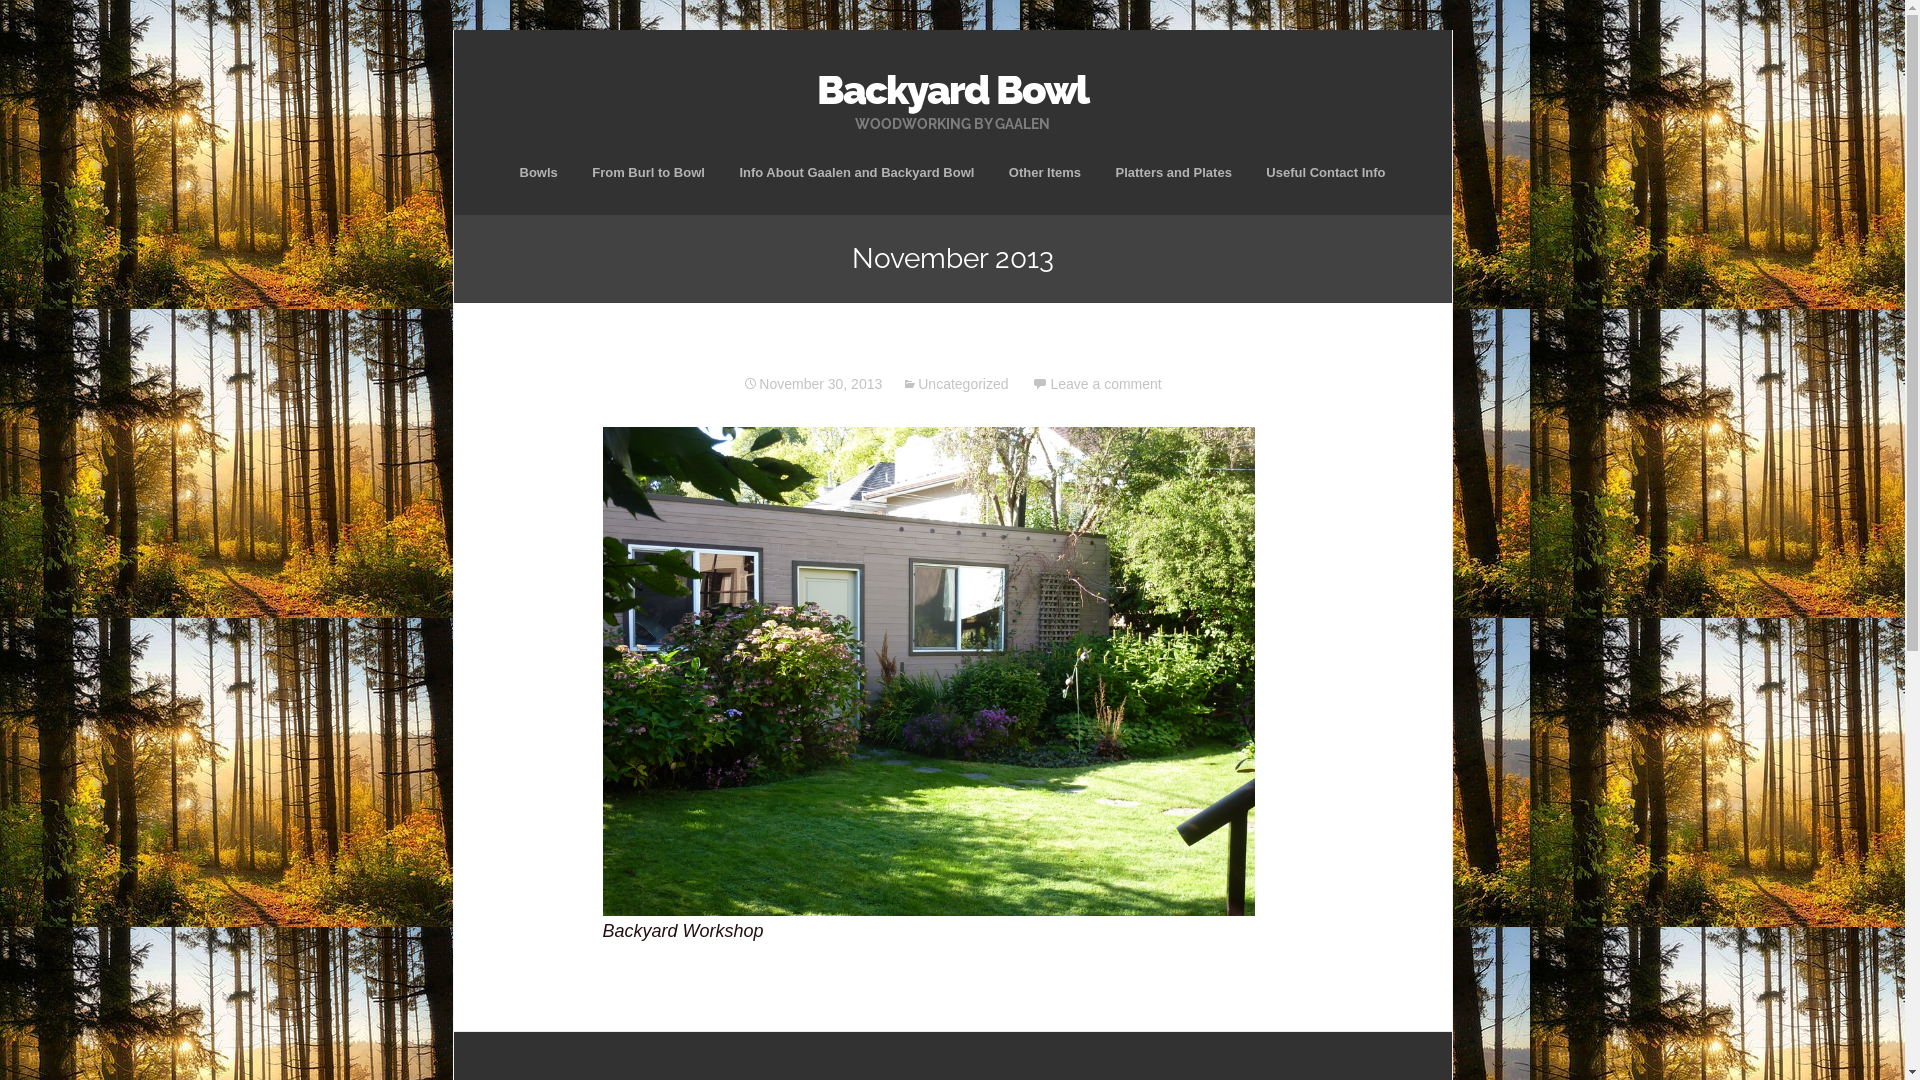 The width and height of the screenshot is (1920, 1080). Describe the element at coordinates (953, 94) in the screenshot. I see `Backyard Bowl
WOODWORKING BY GAALEN` at that location.